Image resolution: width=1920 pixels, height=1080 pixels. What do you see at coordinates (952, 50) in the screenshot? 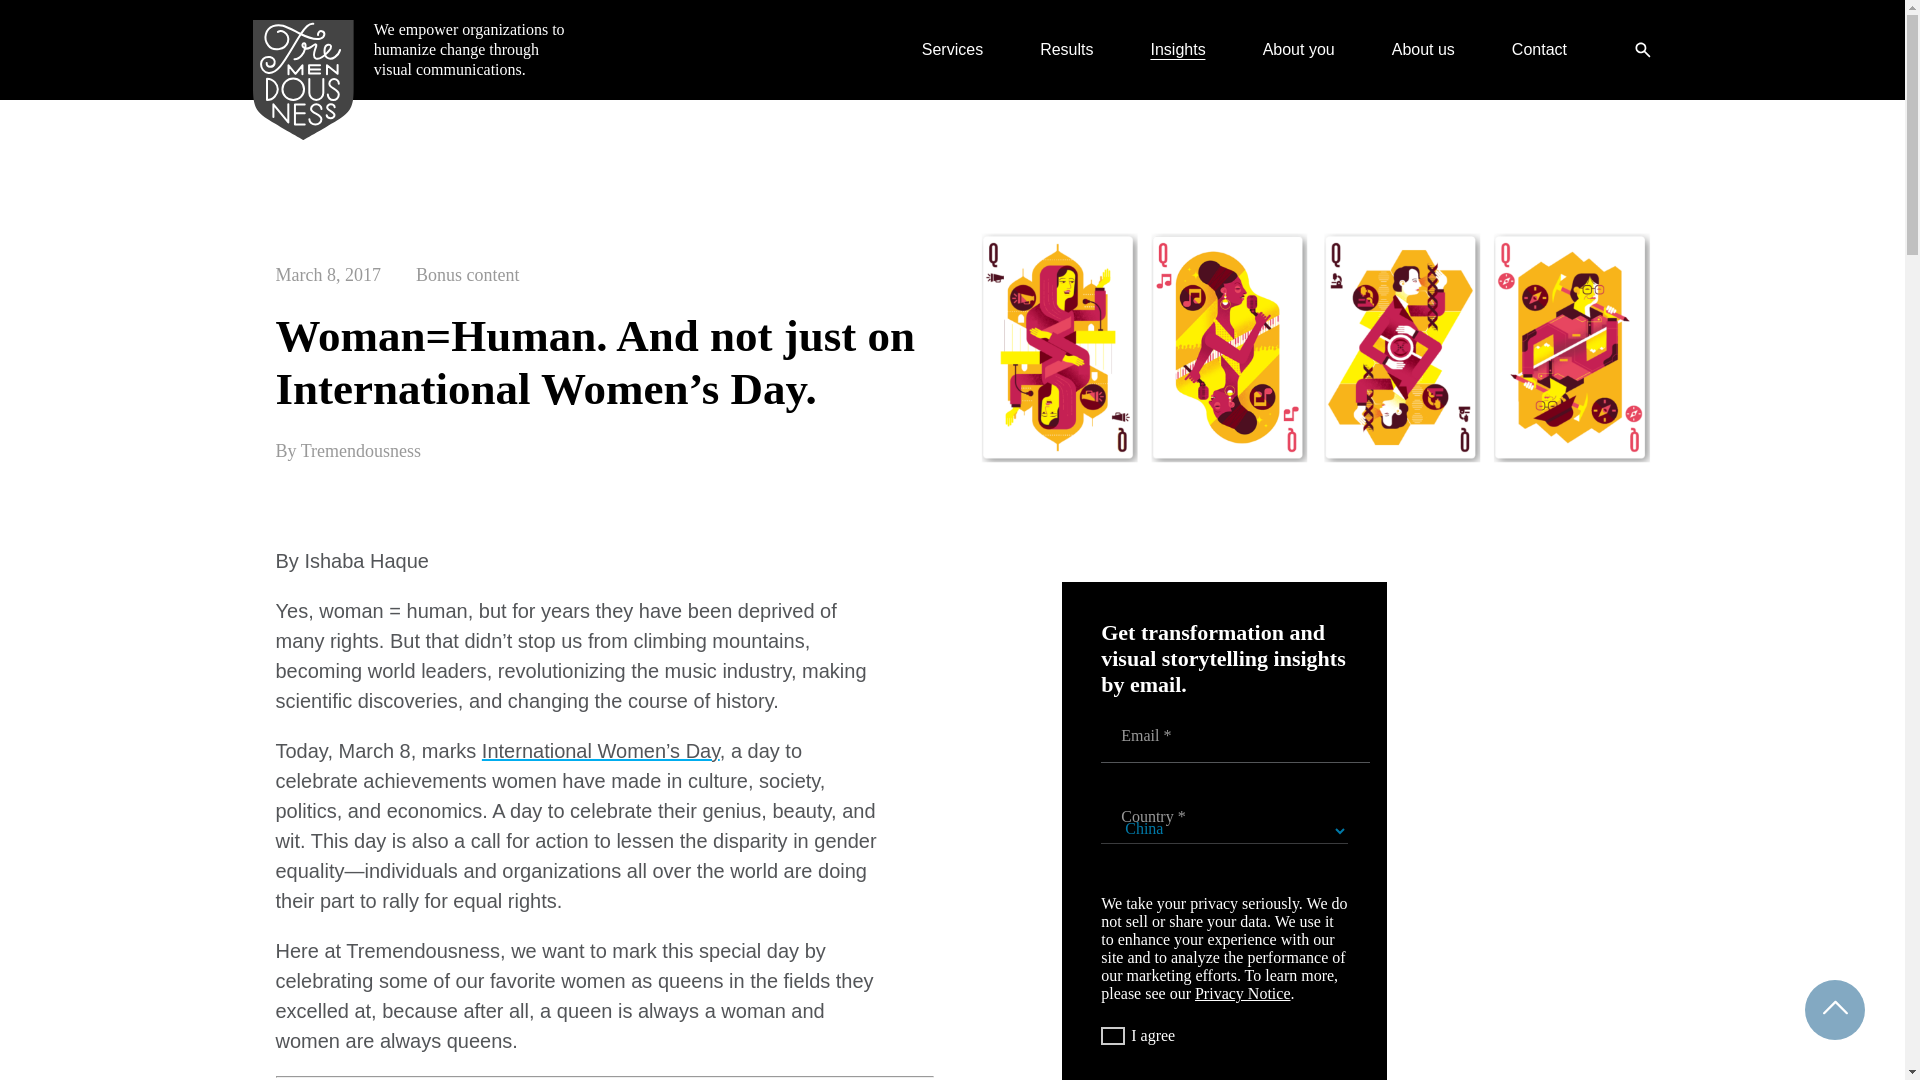
I see `Services` at bounding box center [952, 50].